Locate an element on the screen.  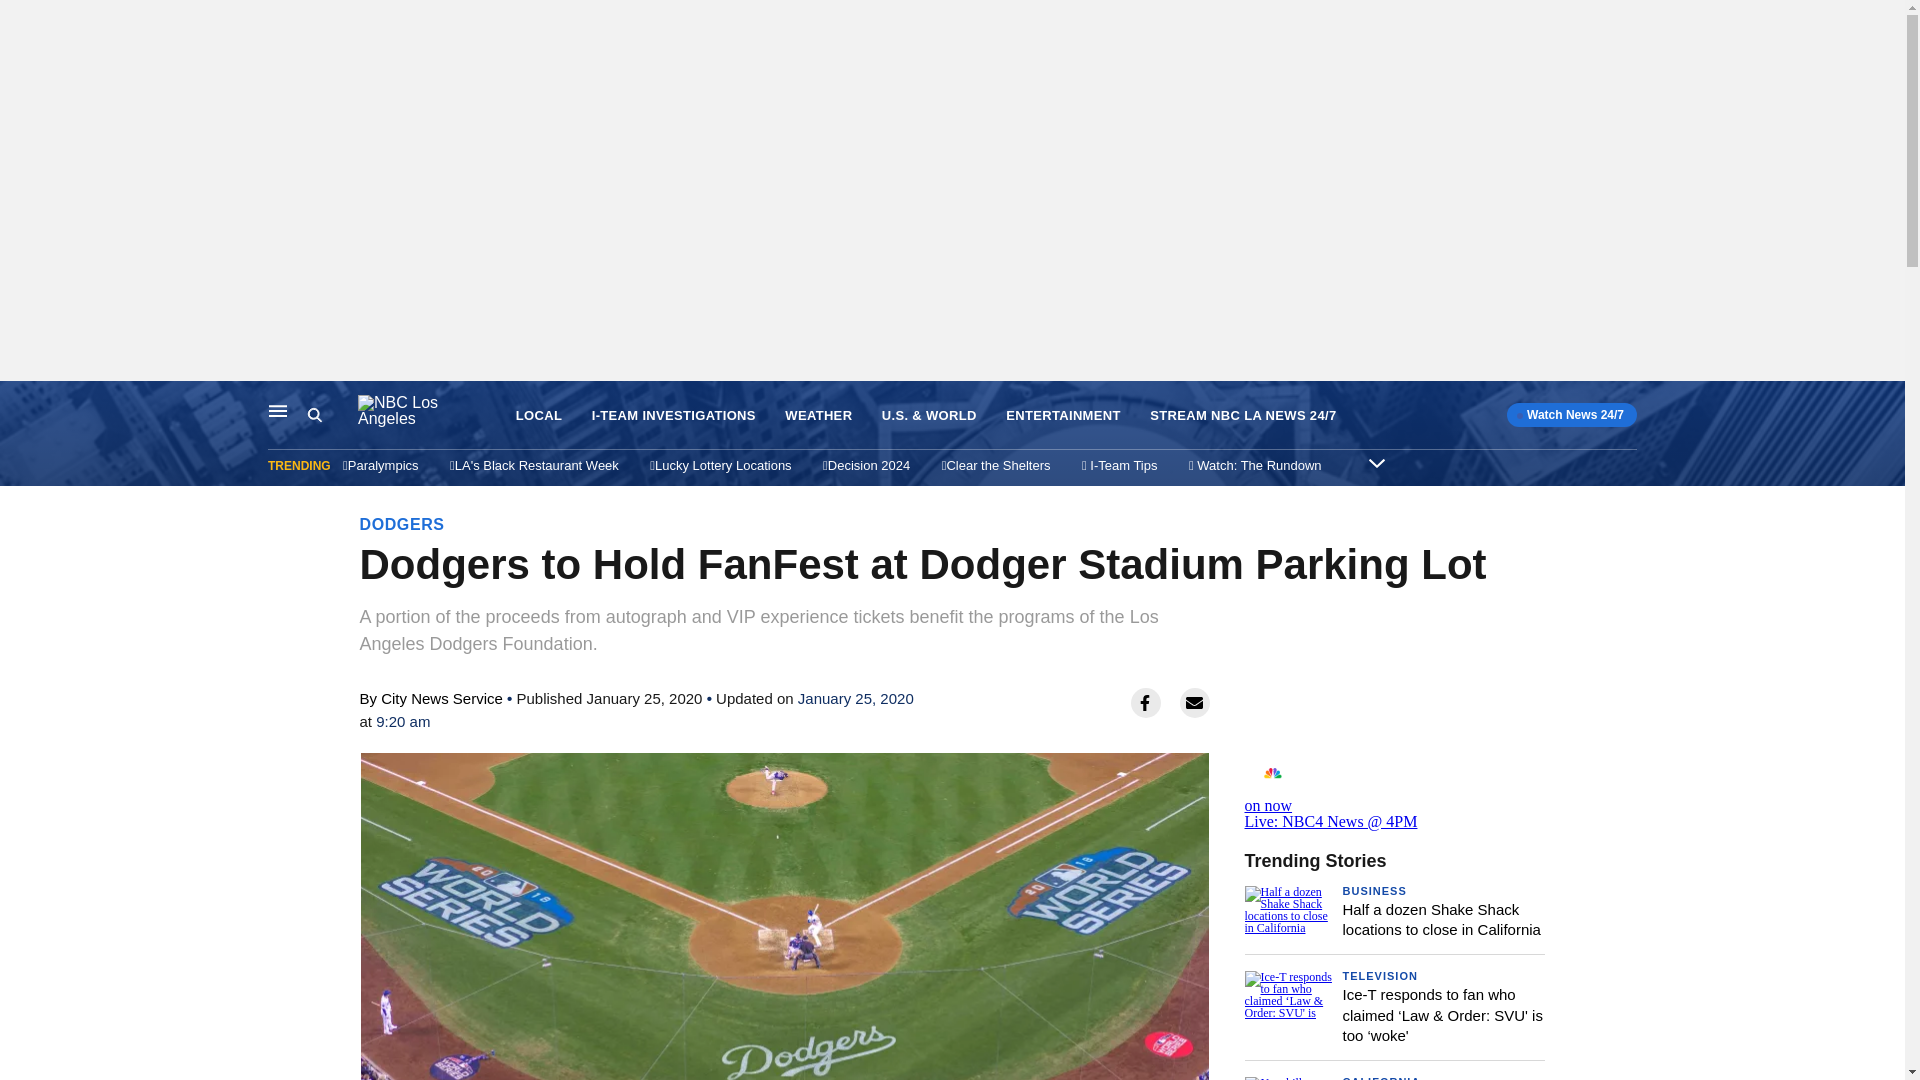
ENTERTAINMENT is located at coordinates (1064, 416).